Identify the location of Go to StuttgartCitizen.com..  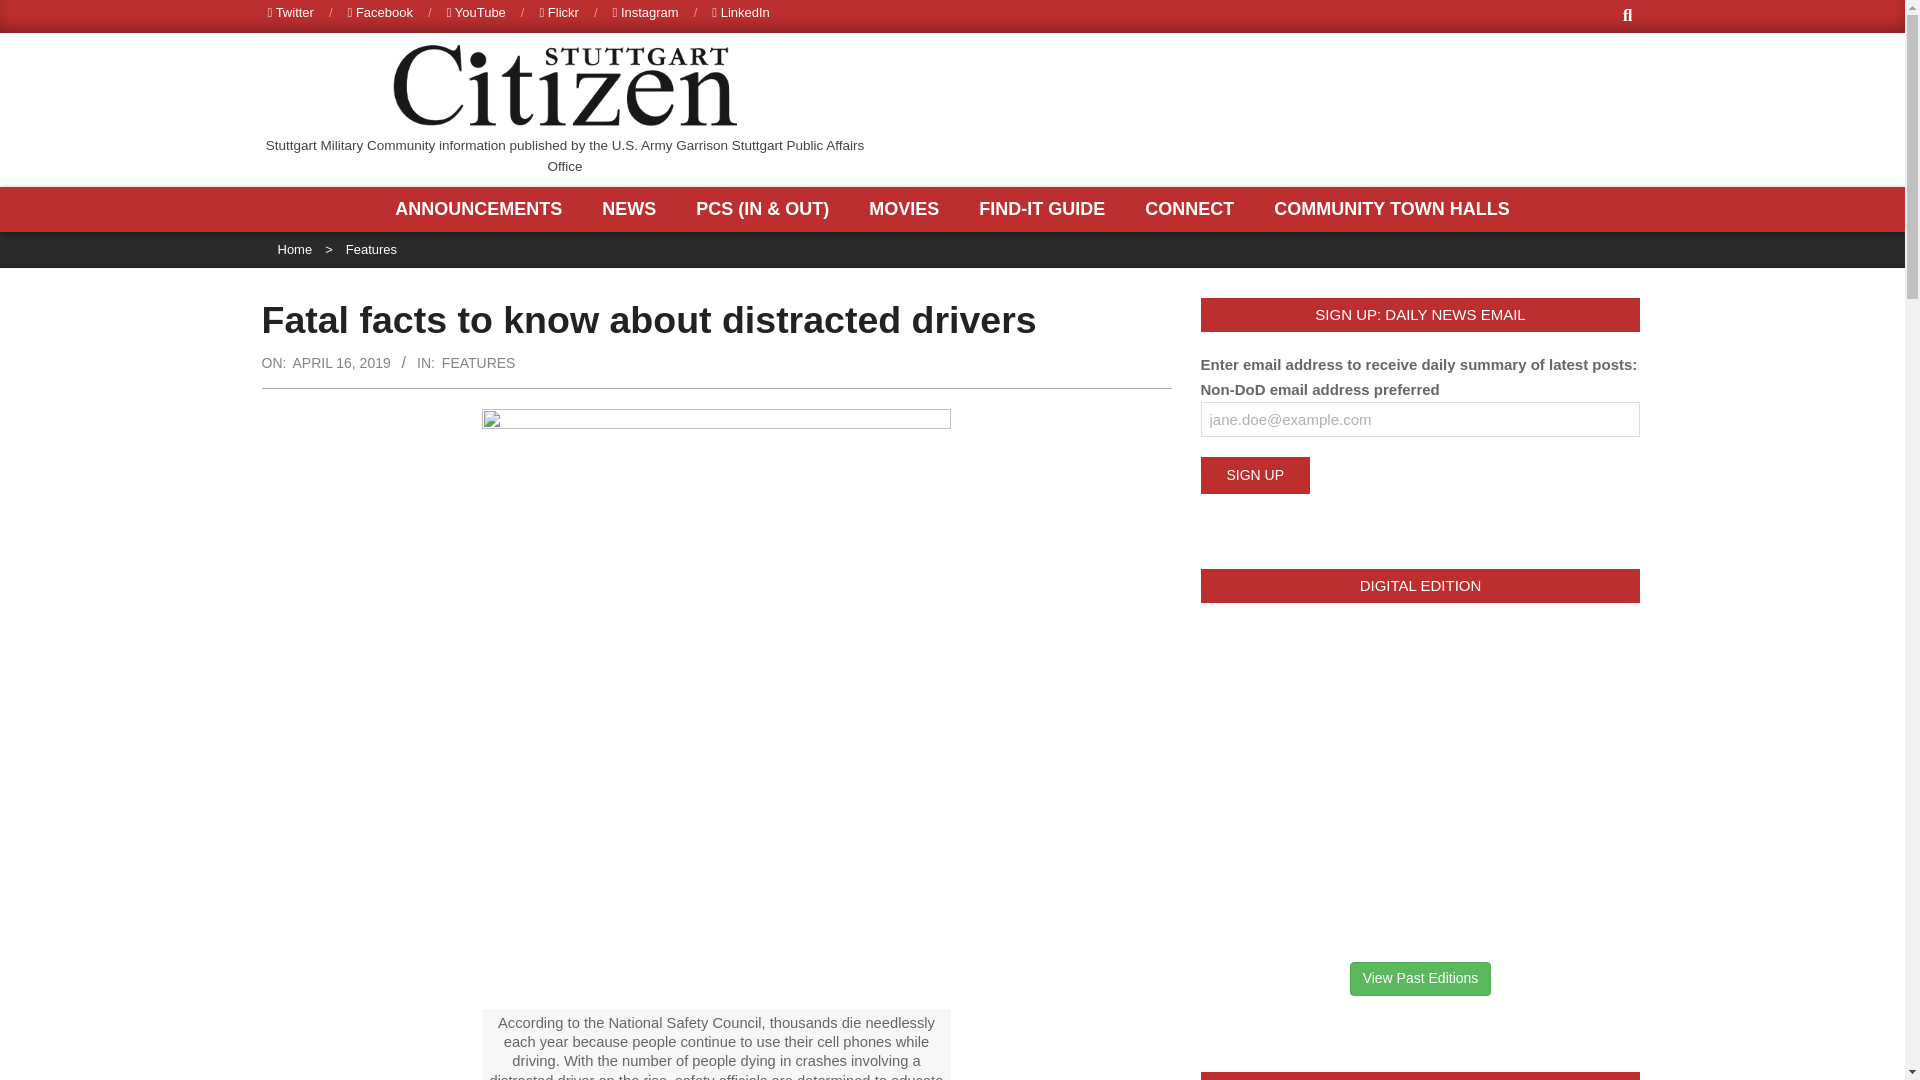
(295, 249).